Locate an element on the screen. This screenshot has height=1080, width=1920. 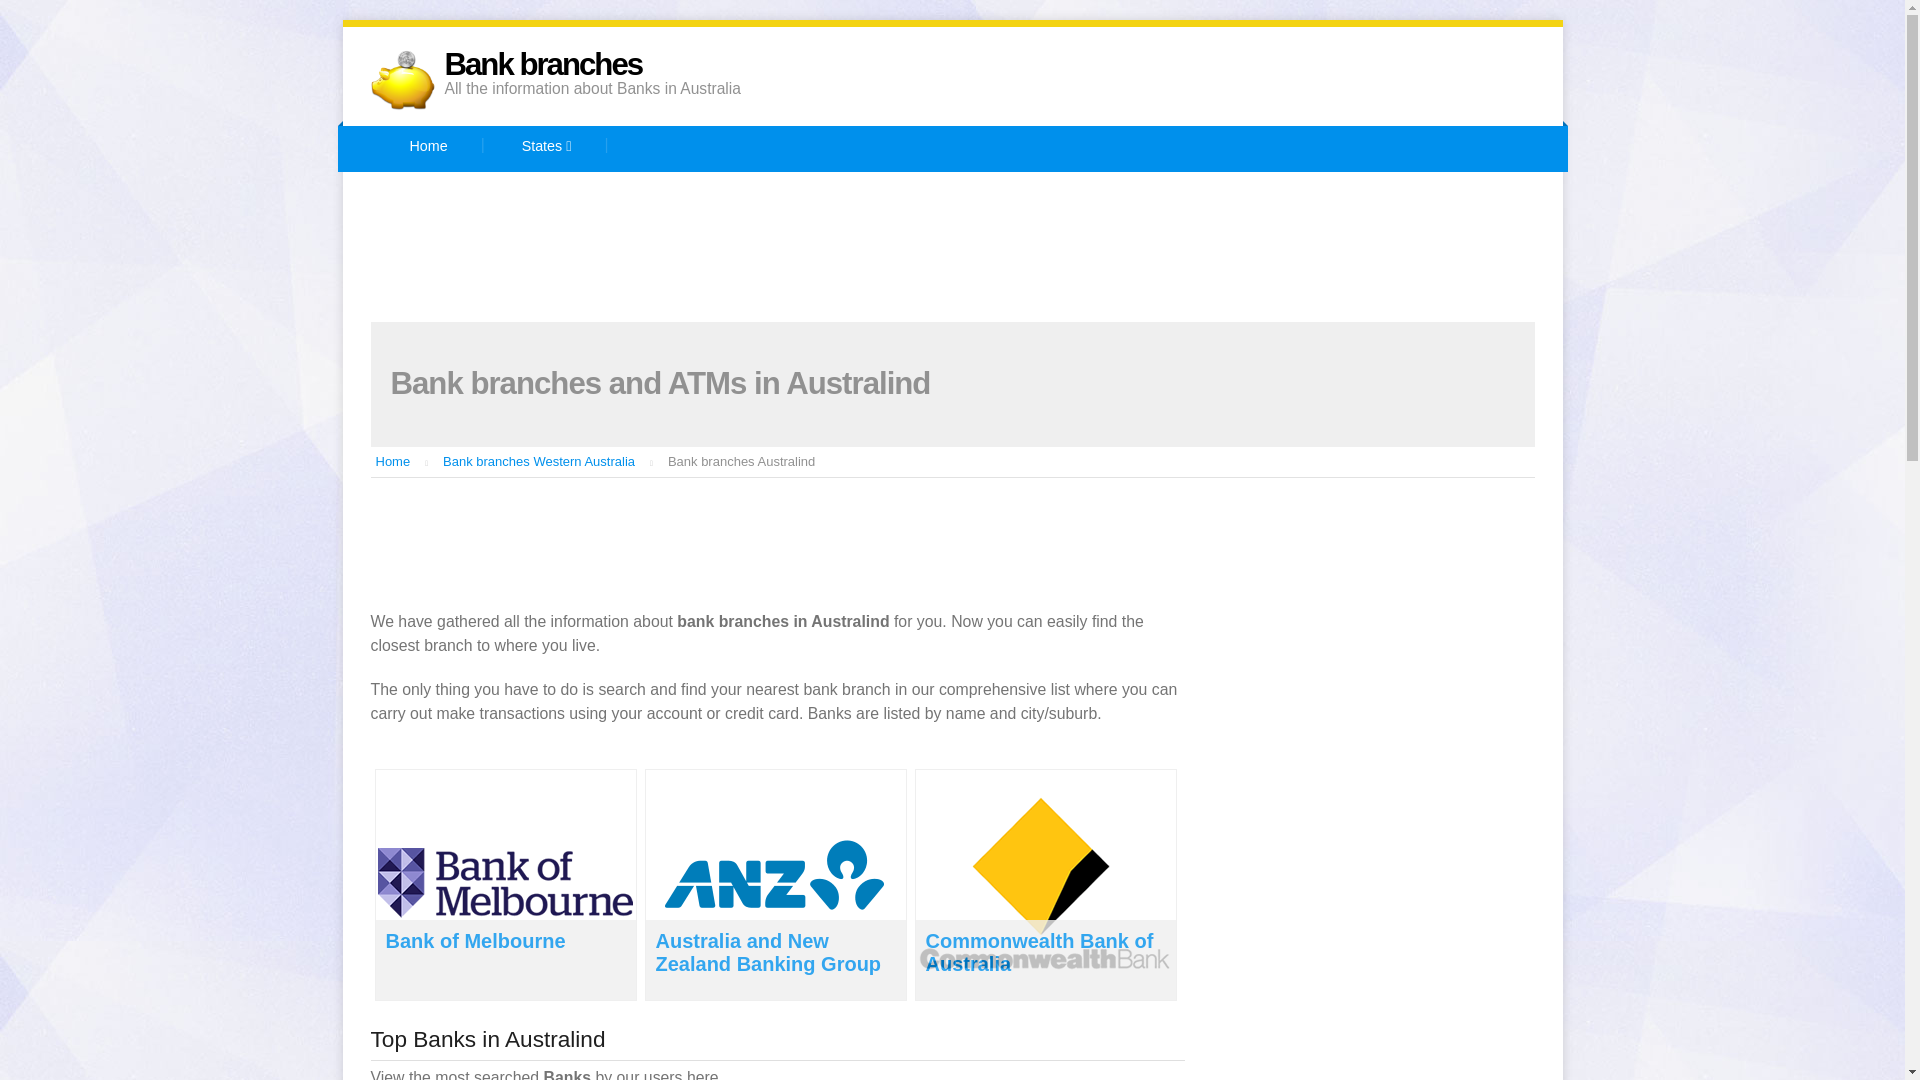
Suncorp-Metway is located at coordinates (498, 296).